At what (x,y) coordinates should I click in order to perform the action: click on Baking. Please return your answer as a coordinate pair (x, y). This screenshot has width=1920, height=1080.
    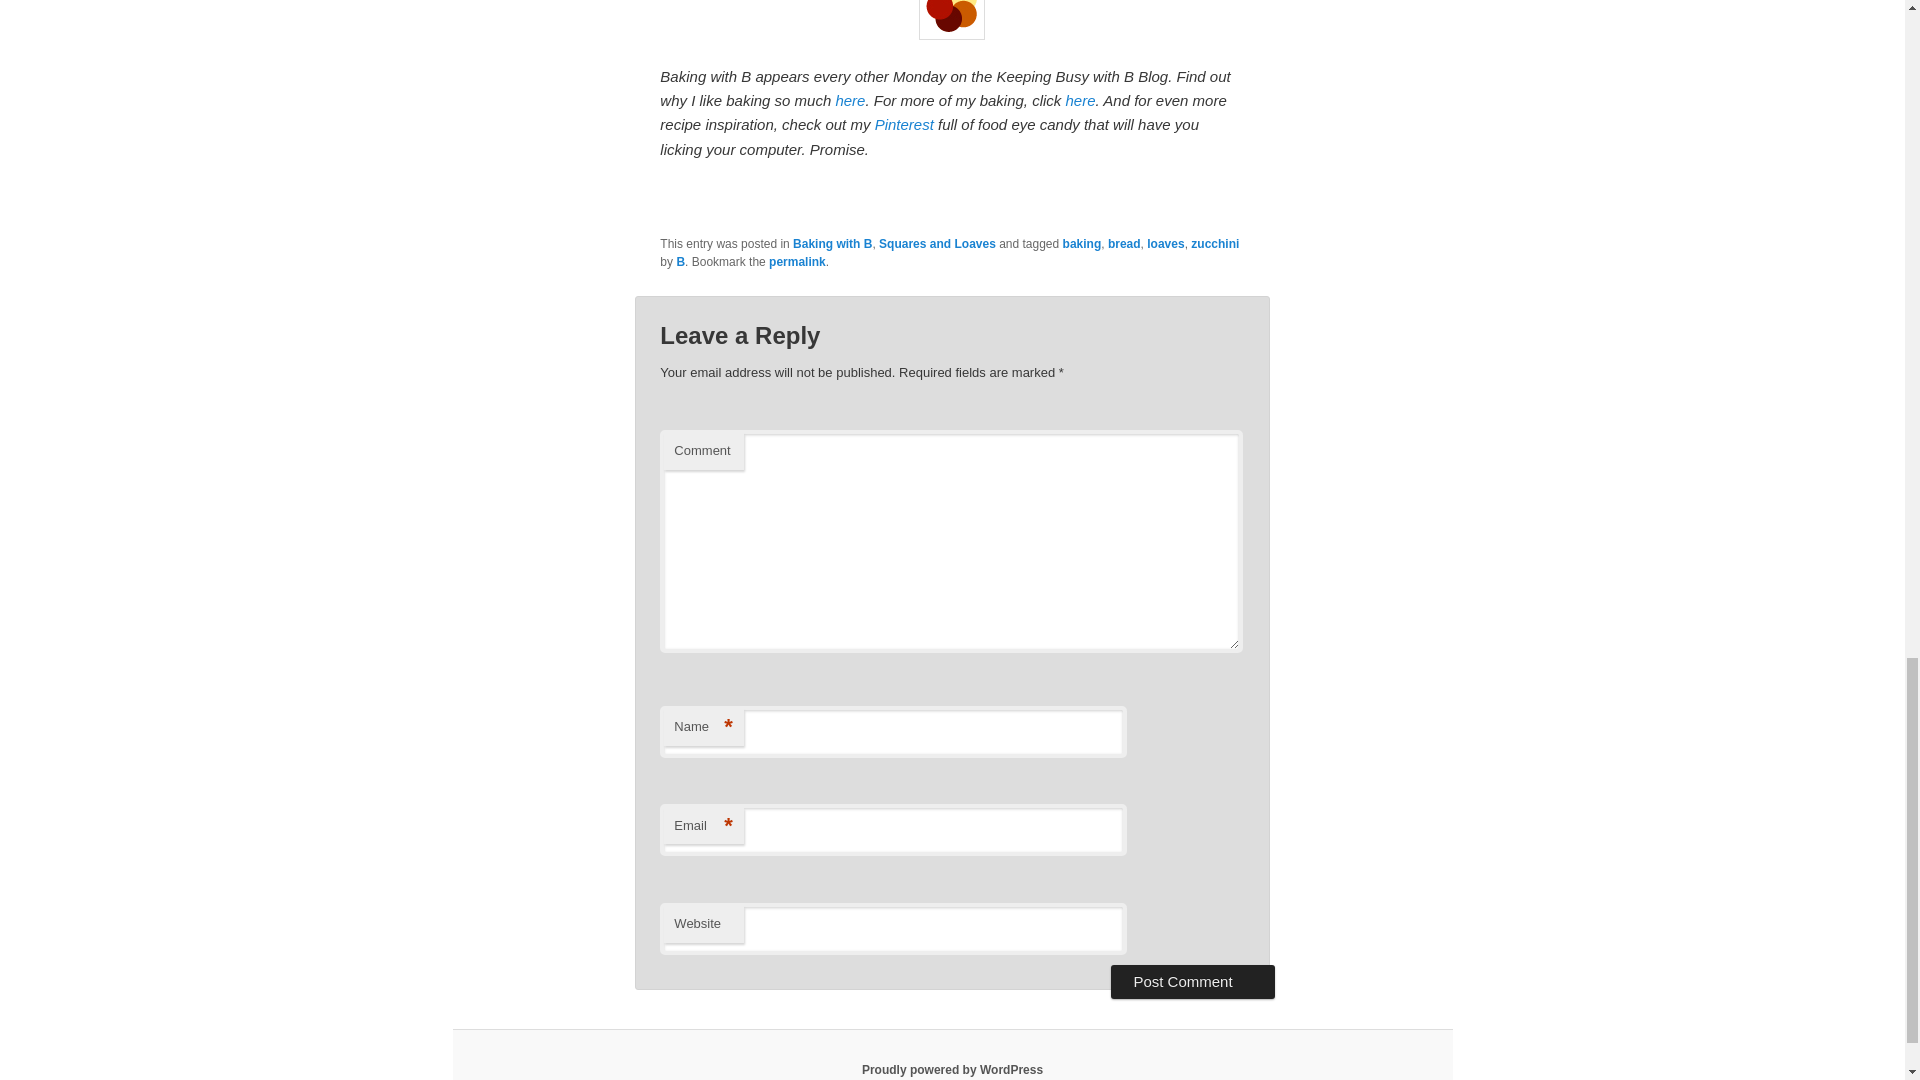
    Looking at the image, I should click on (1080, 100).